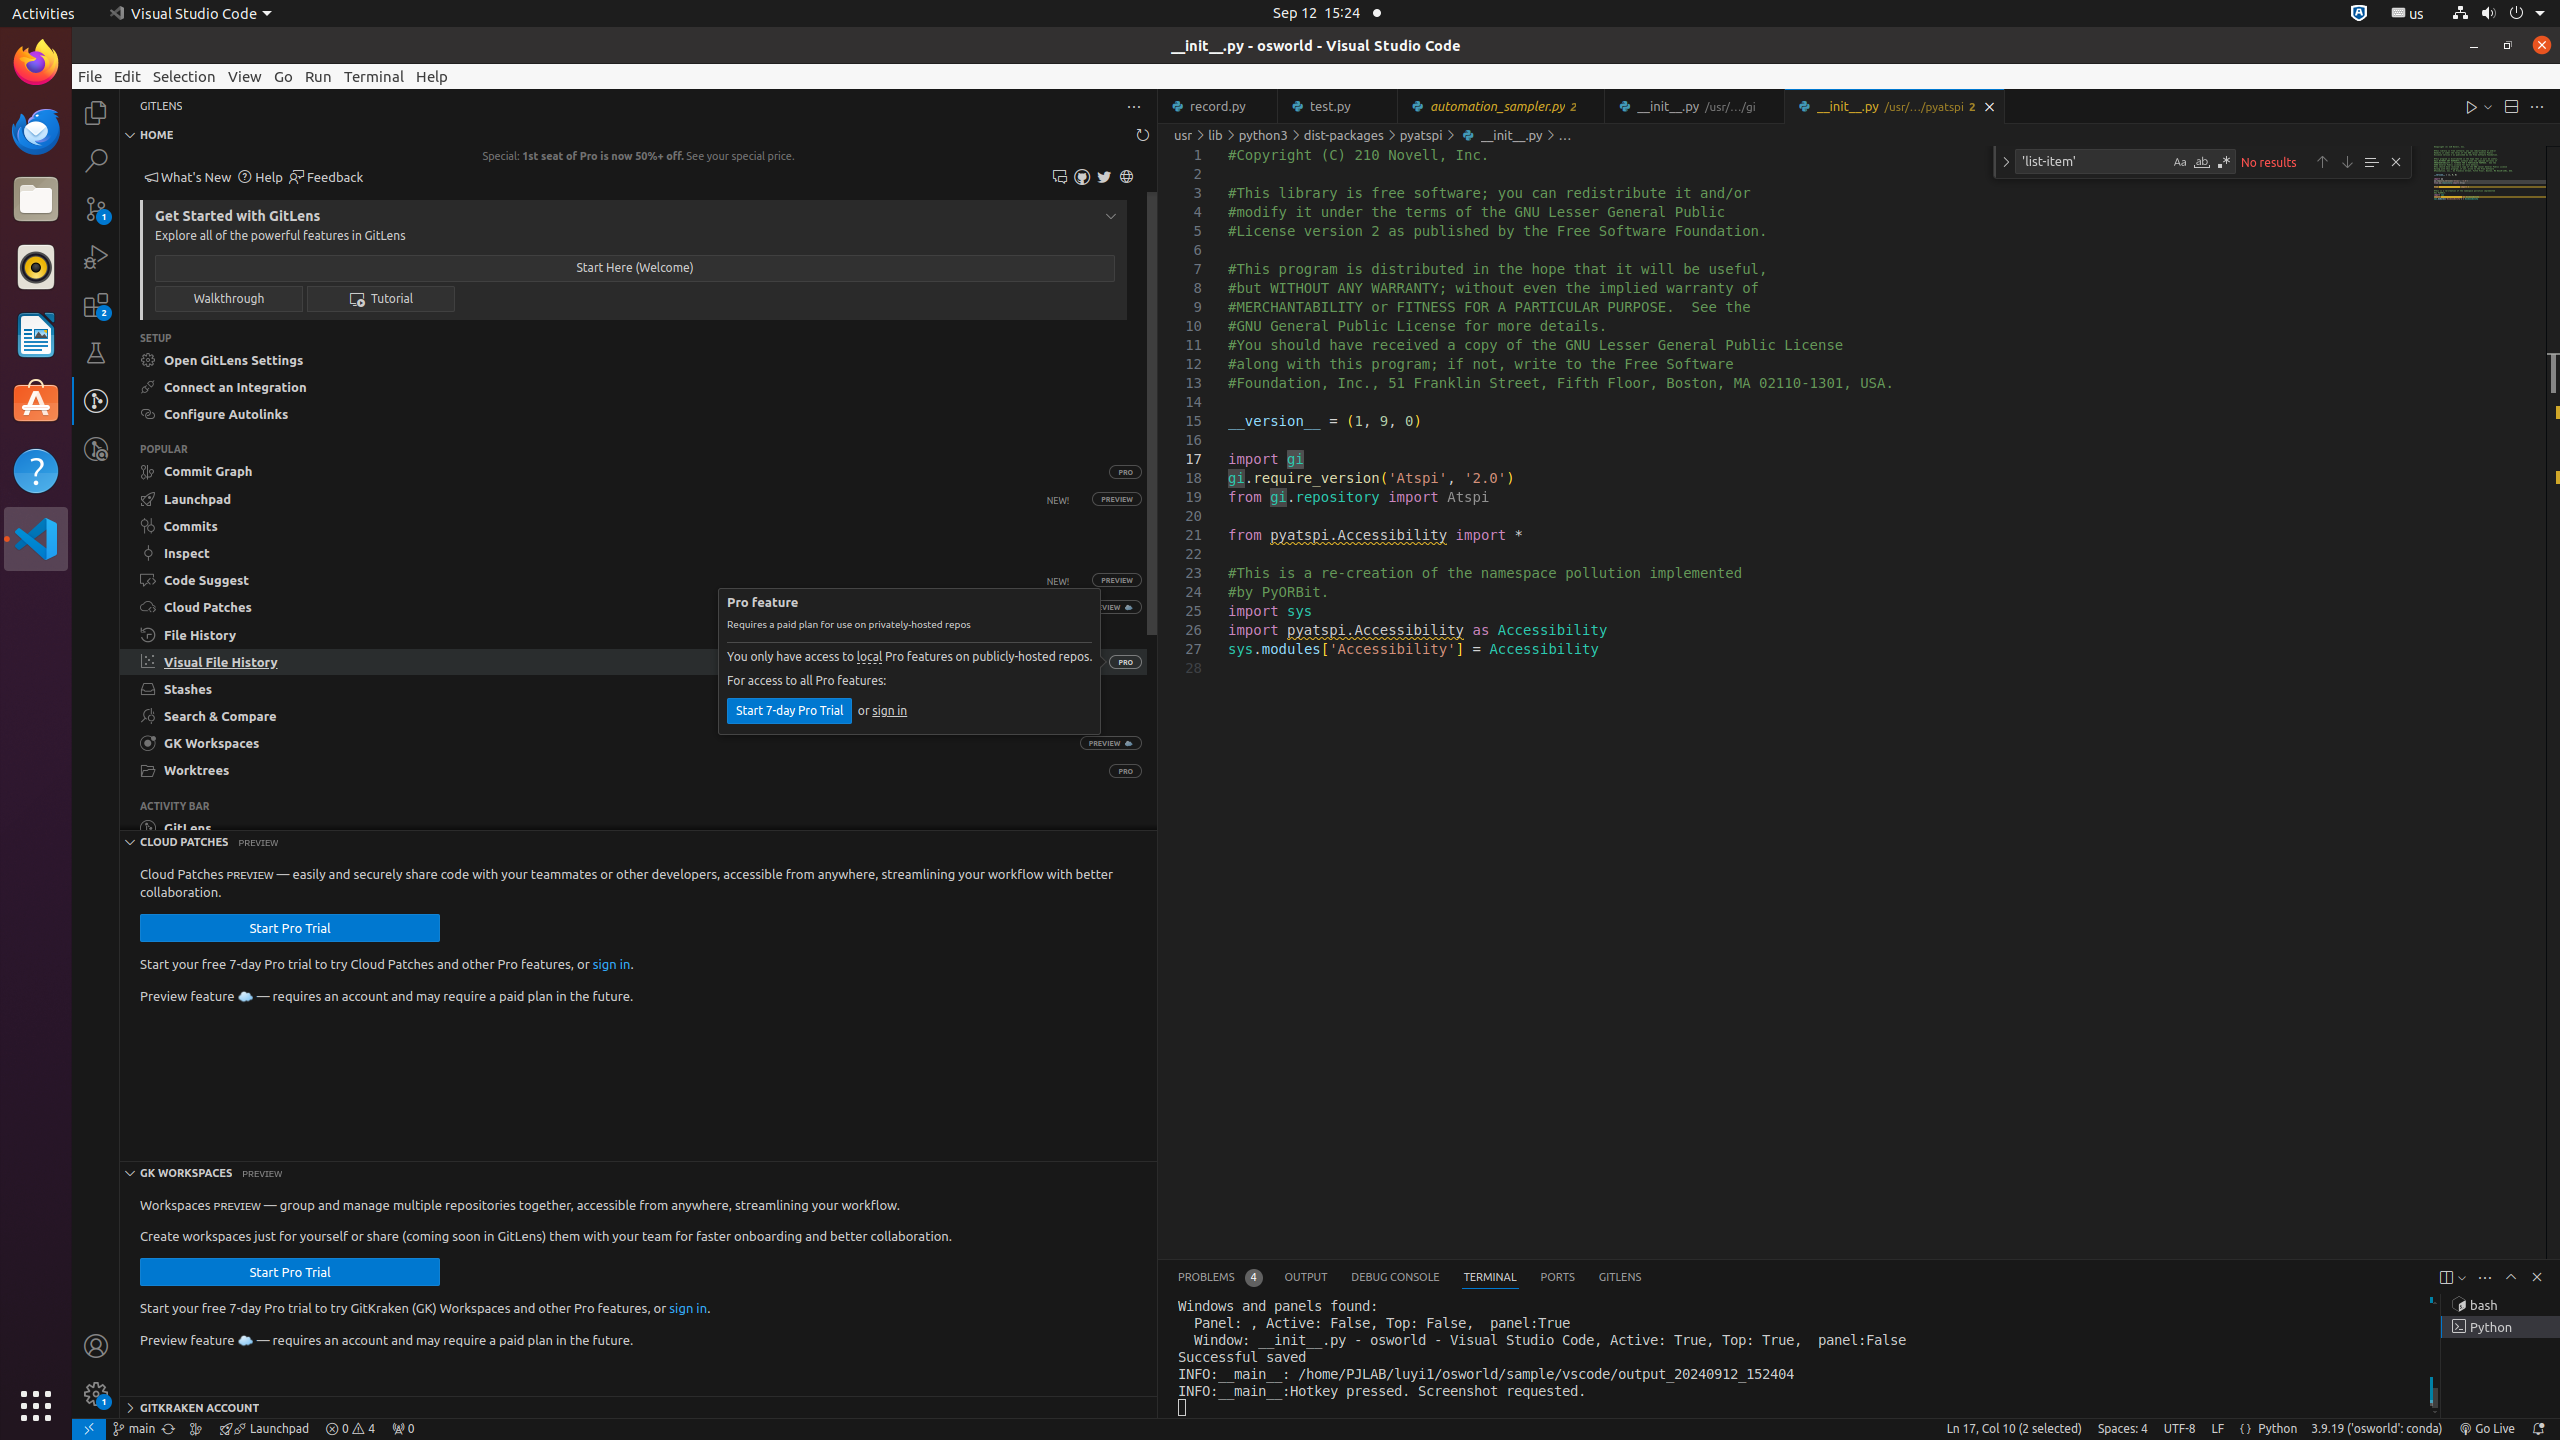 This screenshot has height=1440, width=2560. I want to click on Python, so click(2278, 1429).